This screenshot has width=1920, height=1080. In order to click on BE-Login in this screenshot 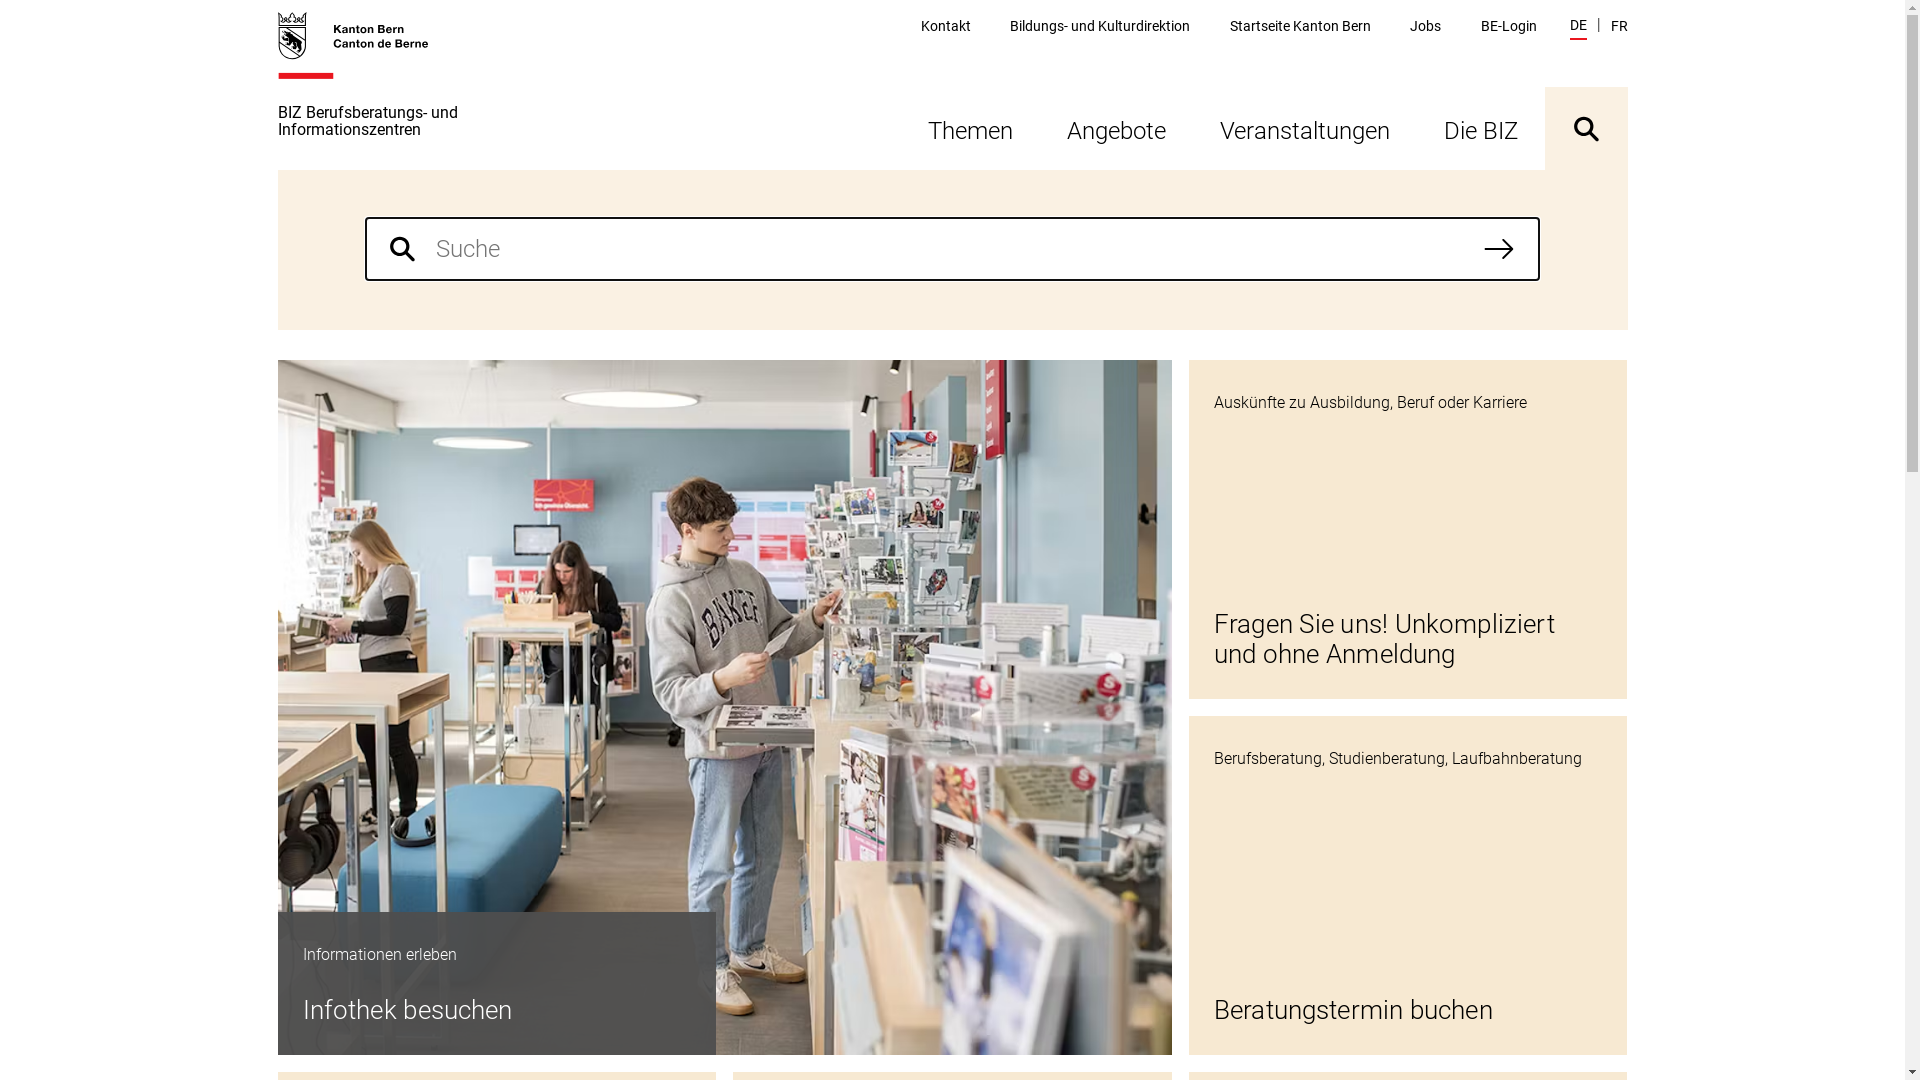, I will do `click(1509, 26)`.